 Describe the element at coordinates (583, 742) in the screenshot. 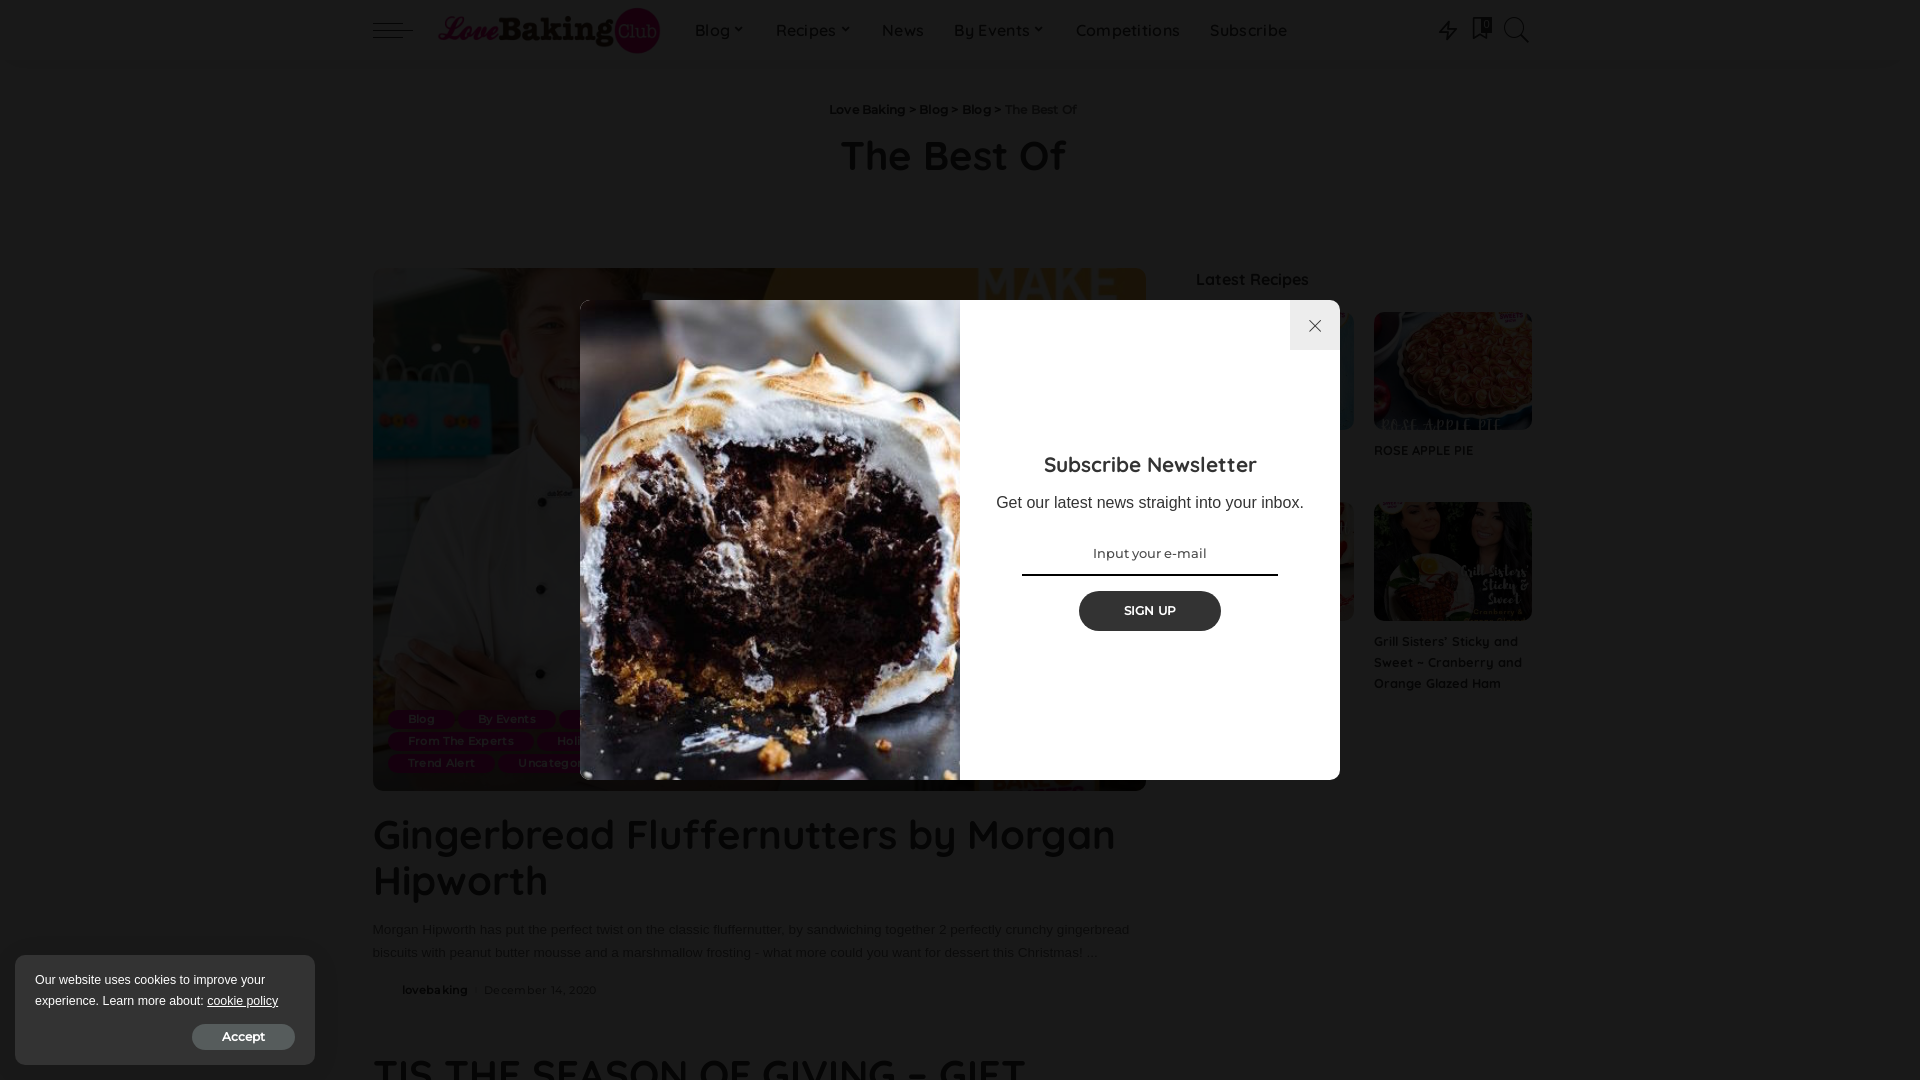

I see `Holidays` at that location.